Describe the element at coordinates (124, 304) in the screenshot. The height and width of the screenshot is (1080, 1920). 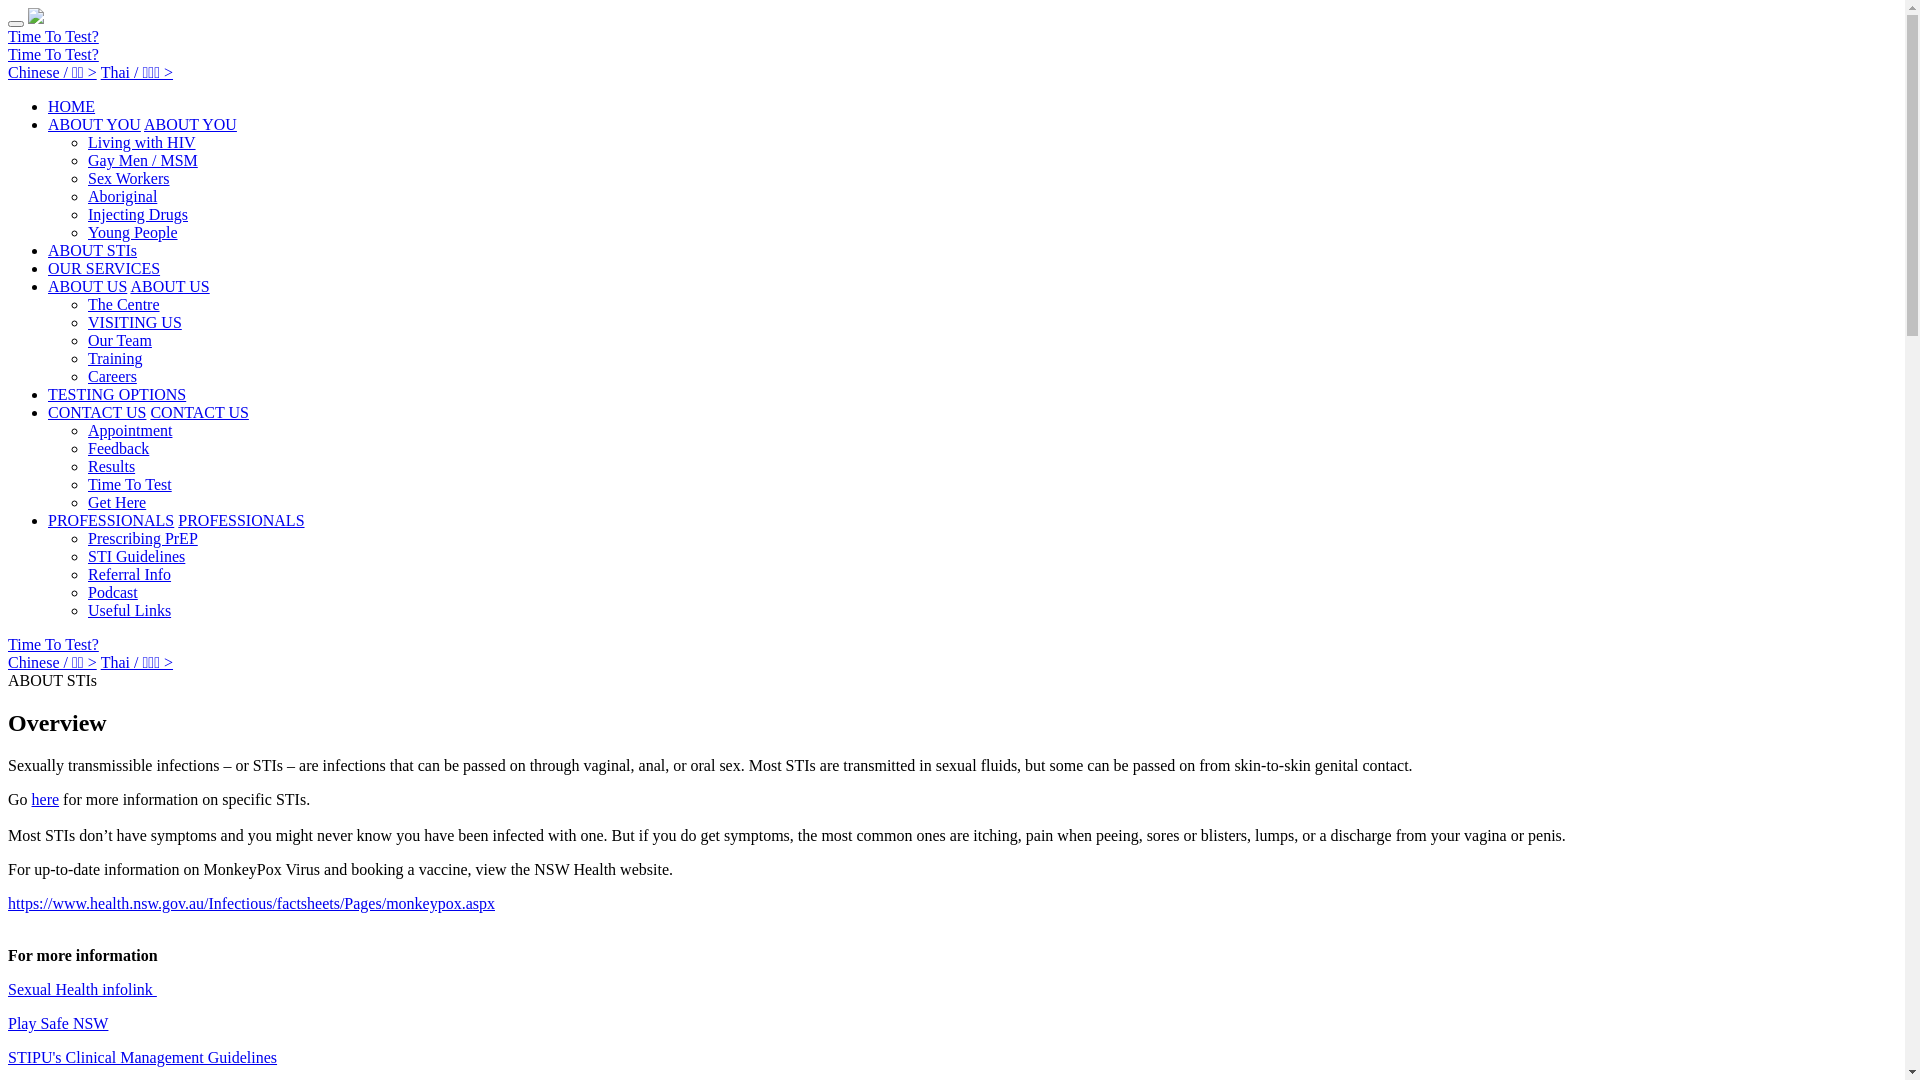
I see `The Centre` at that location.